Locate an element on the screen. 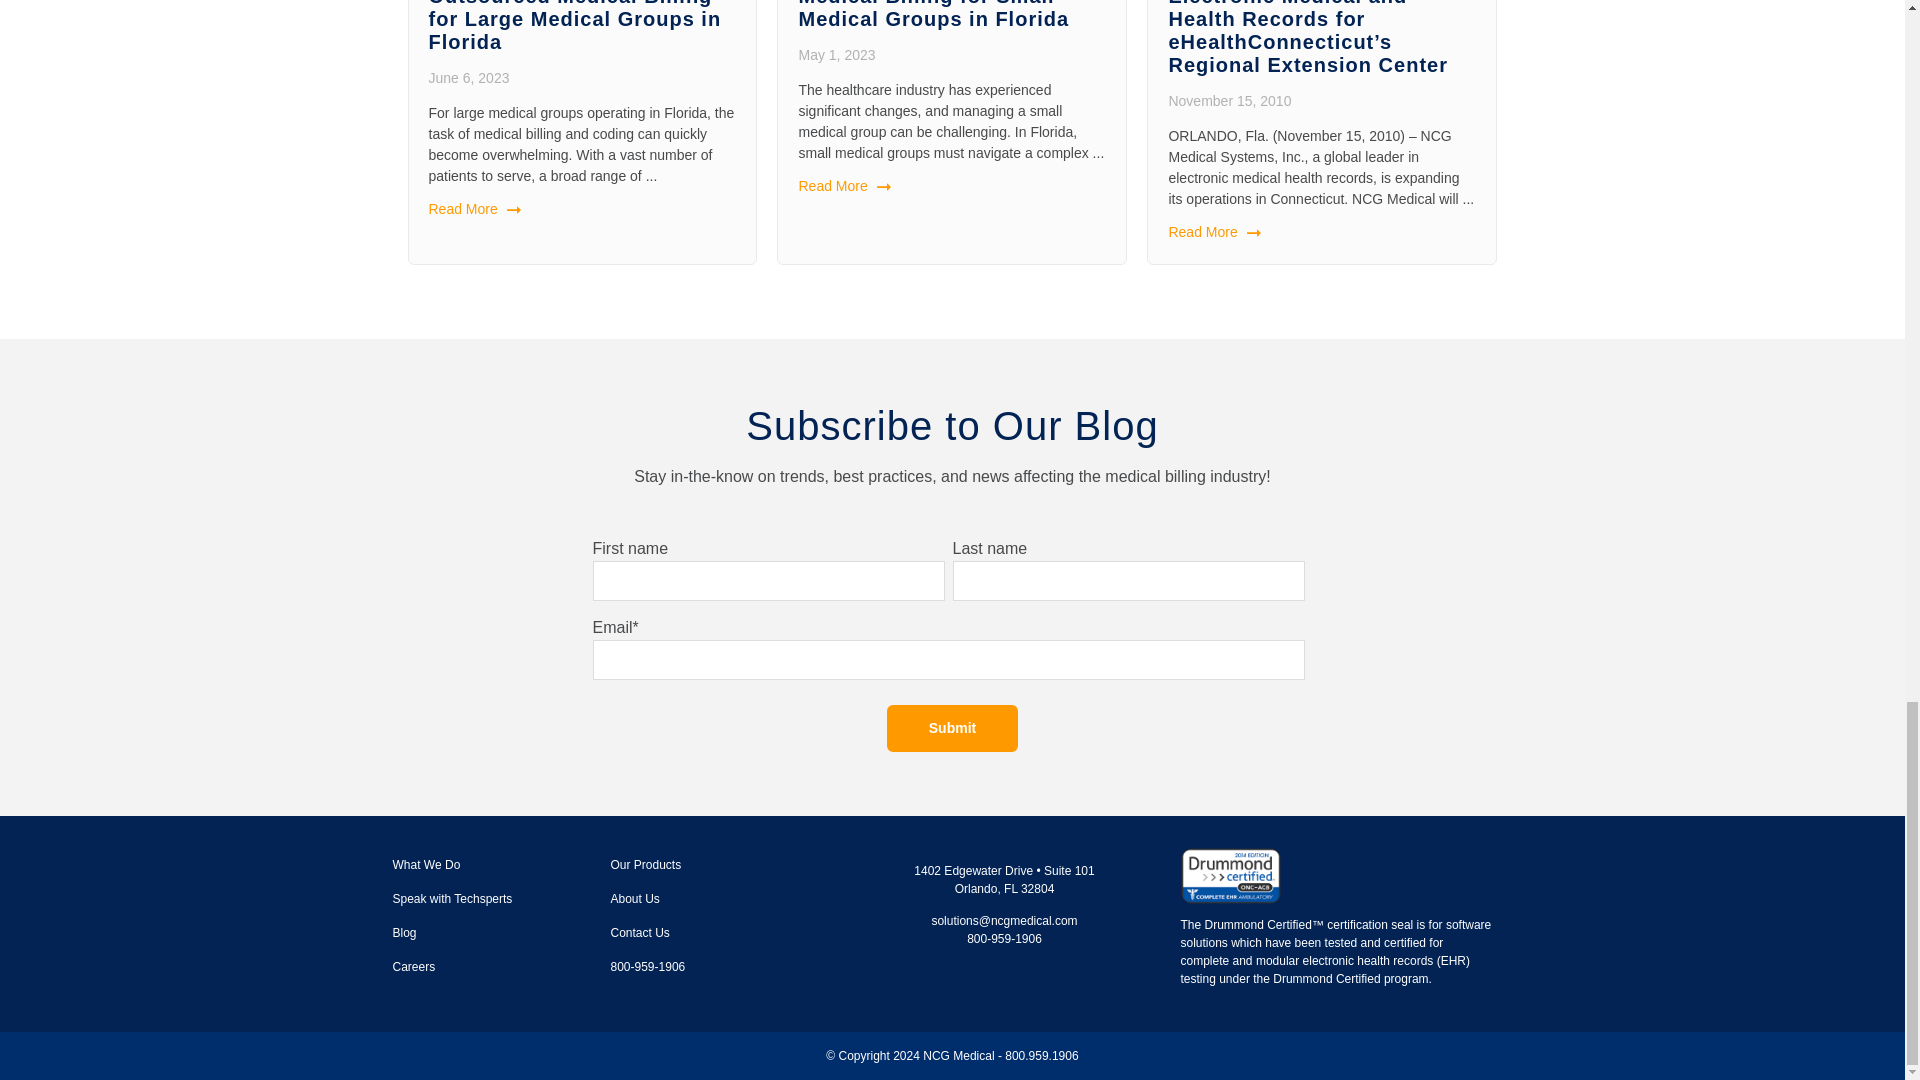 The width and height of the screenshot is (1920, 1080). Our Products is located at coordinates (646, 864).